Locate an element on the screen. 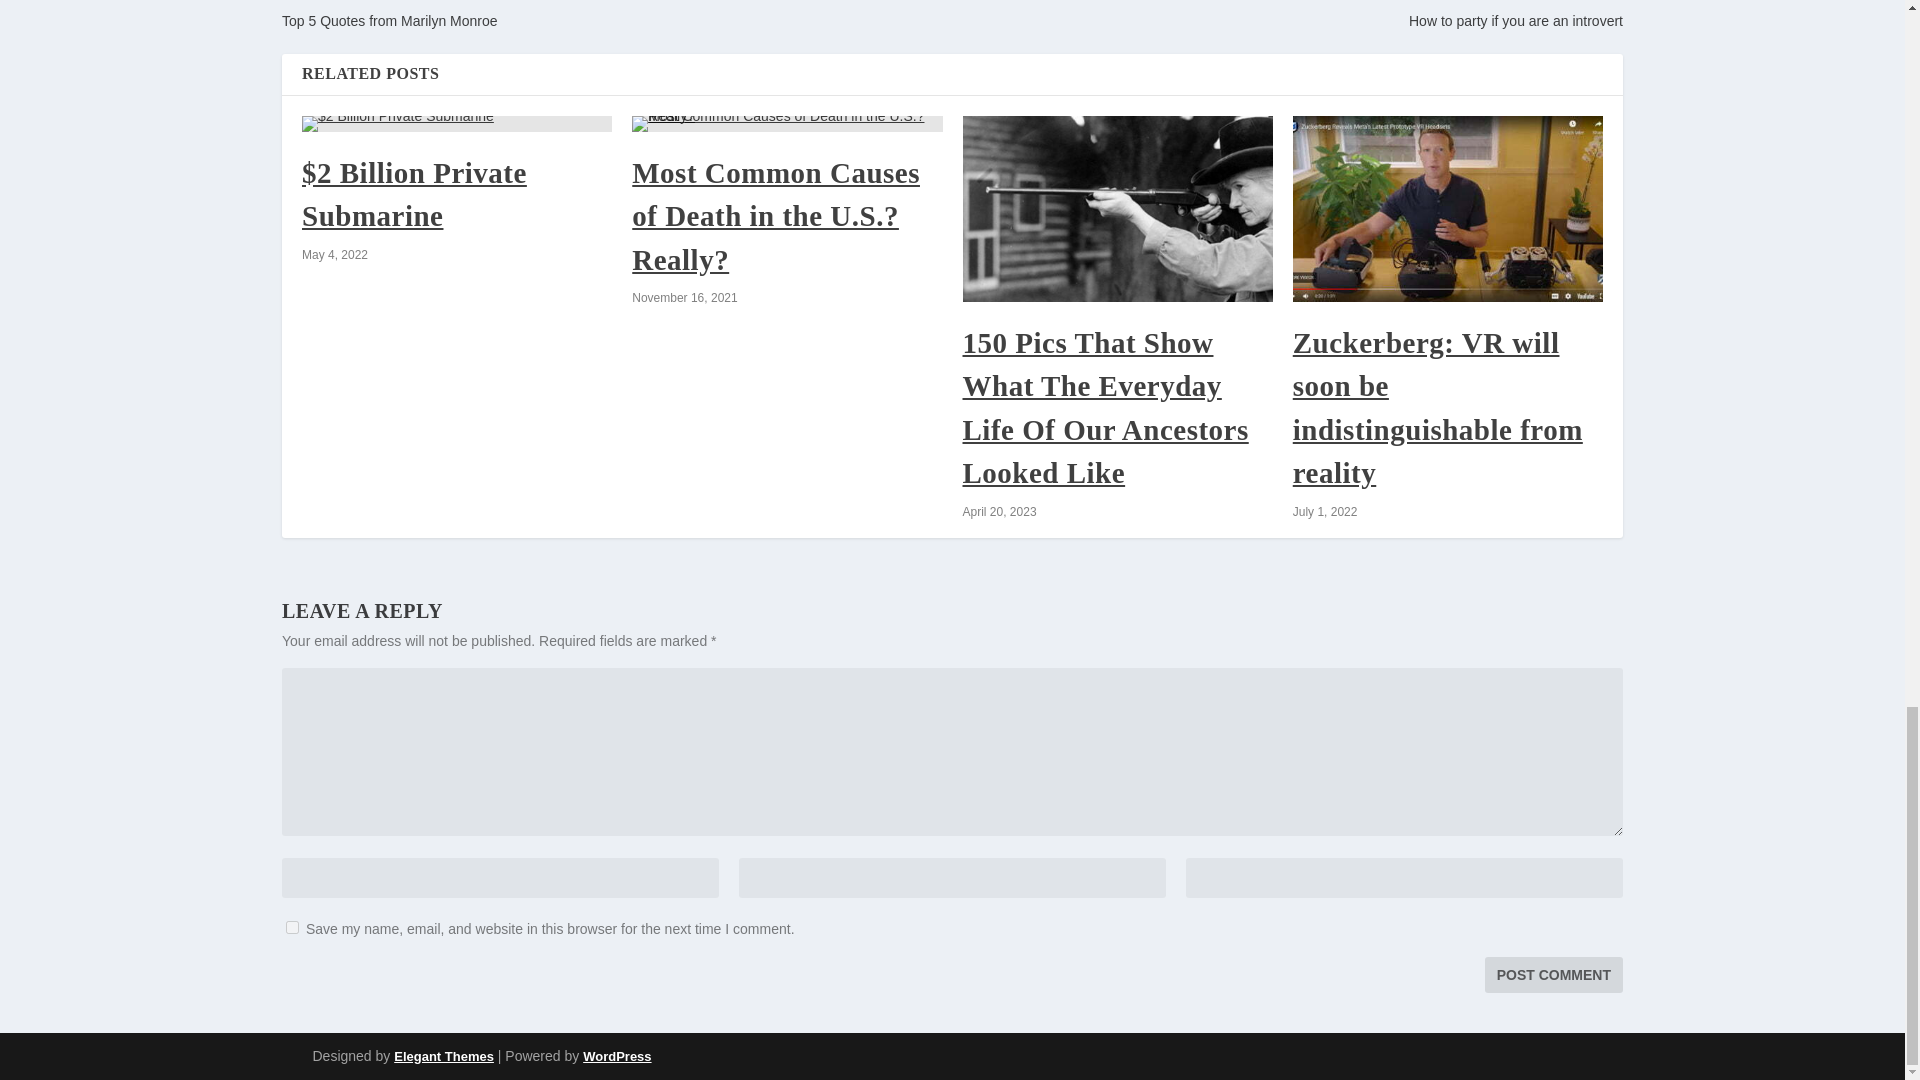 The width and height of the screenshot is (1920, 1080). Zuckerberg: VR will soon be indistinguishable from reality is located at coordinates (1448, 208).